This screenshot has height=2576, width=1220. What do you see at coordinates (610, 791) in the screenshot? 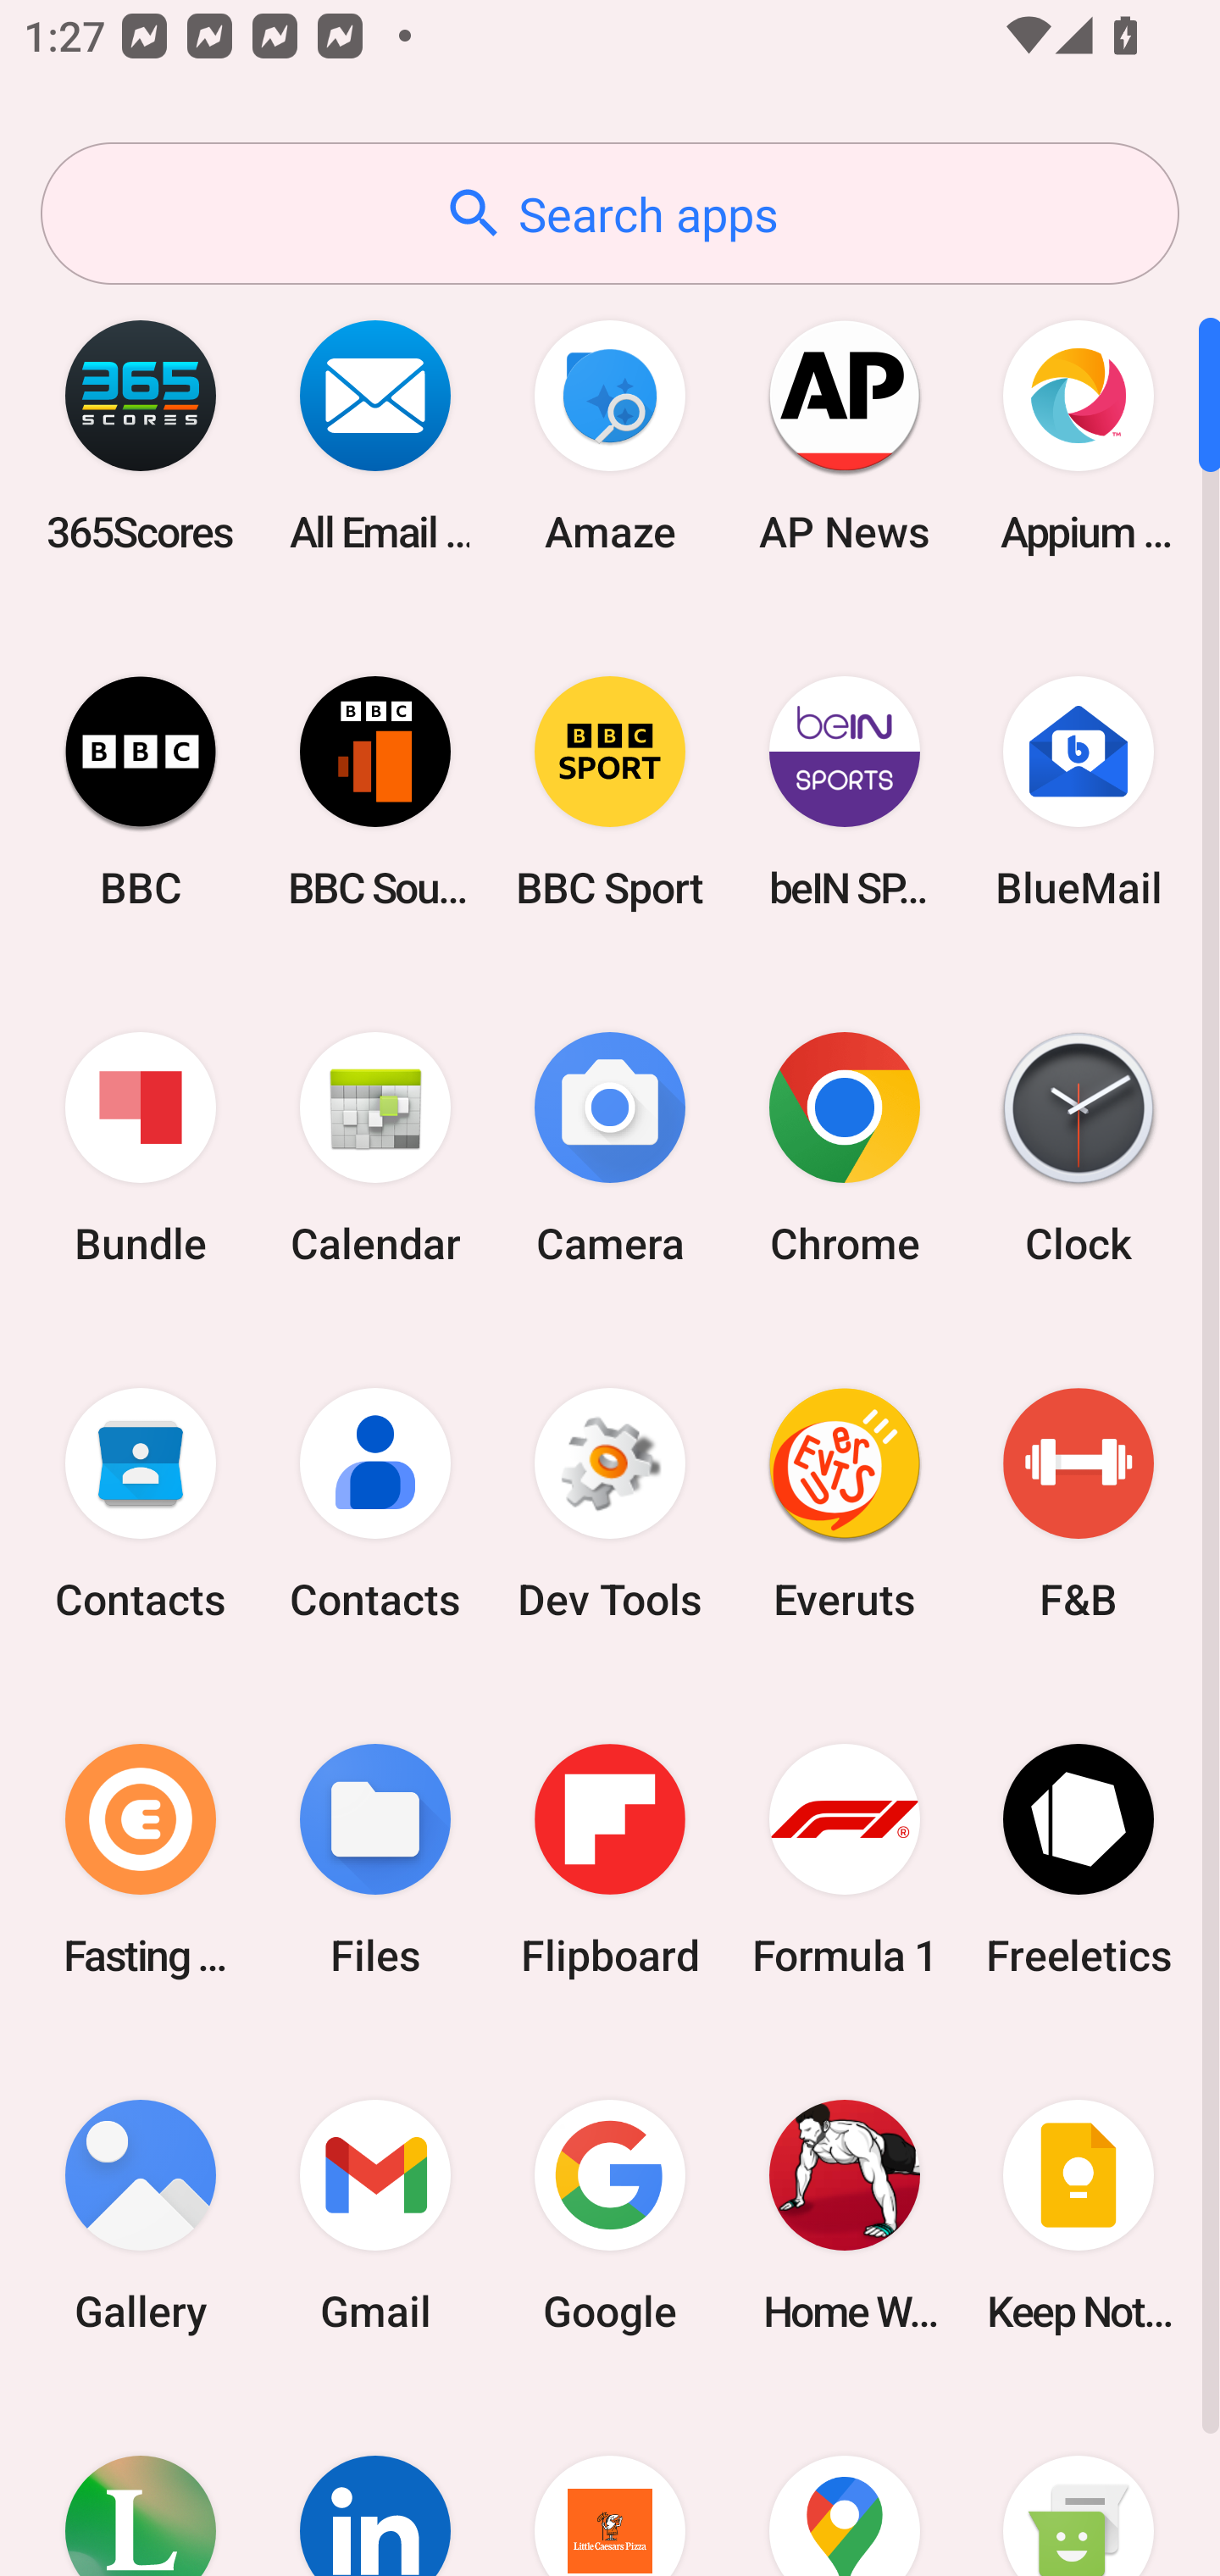
I see `BBC Sport` at bounding box center [610, 791].